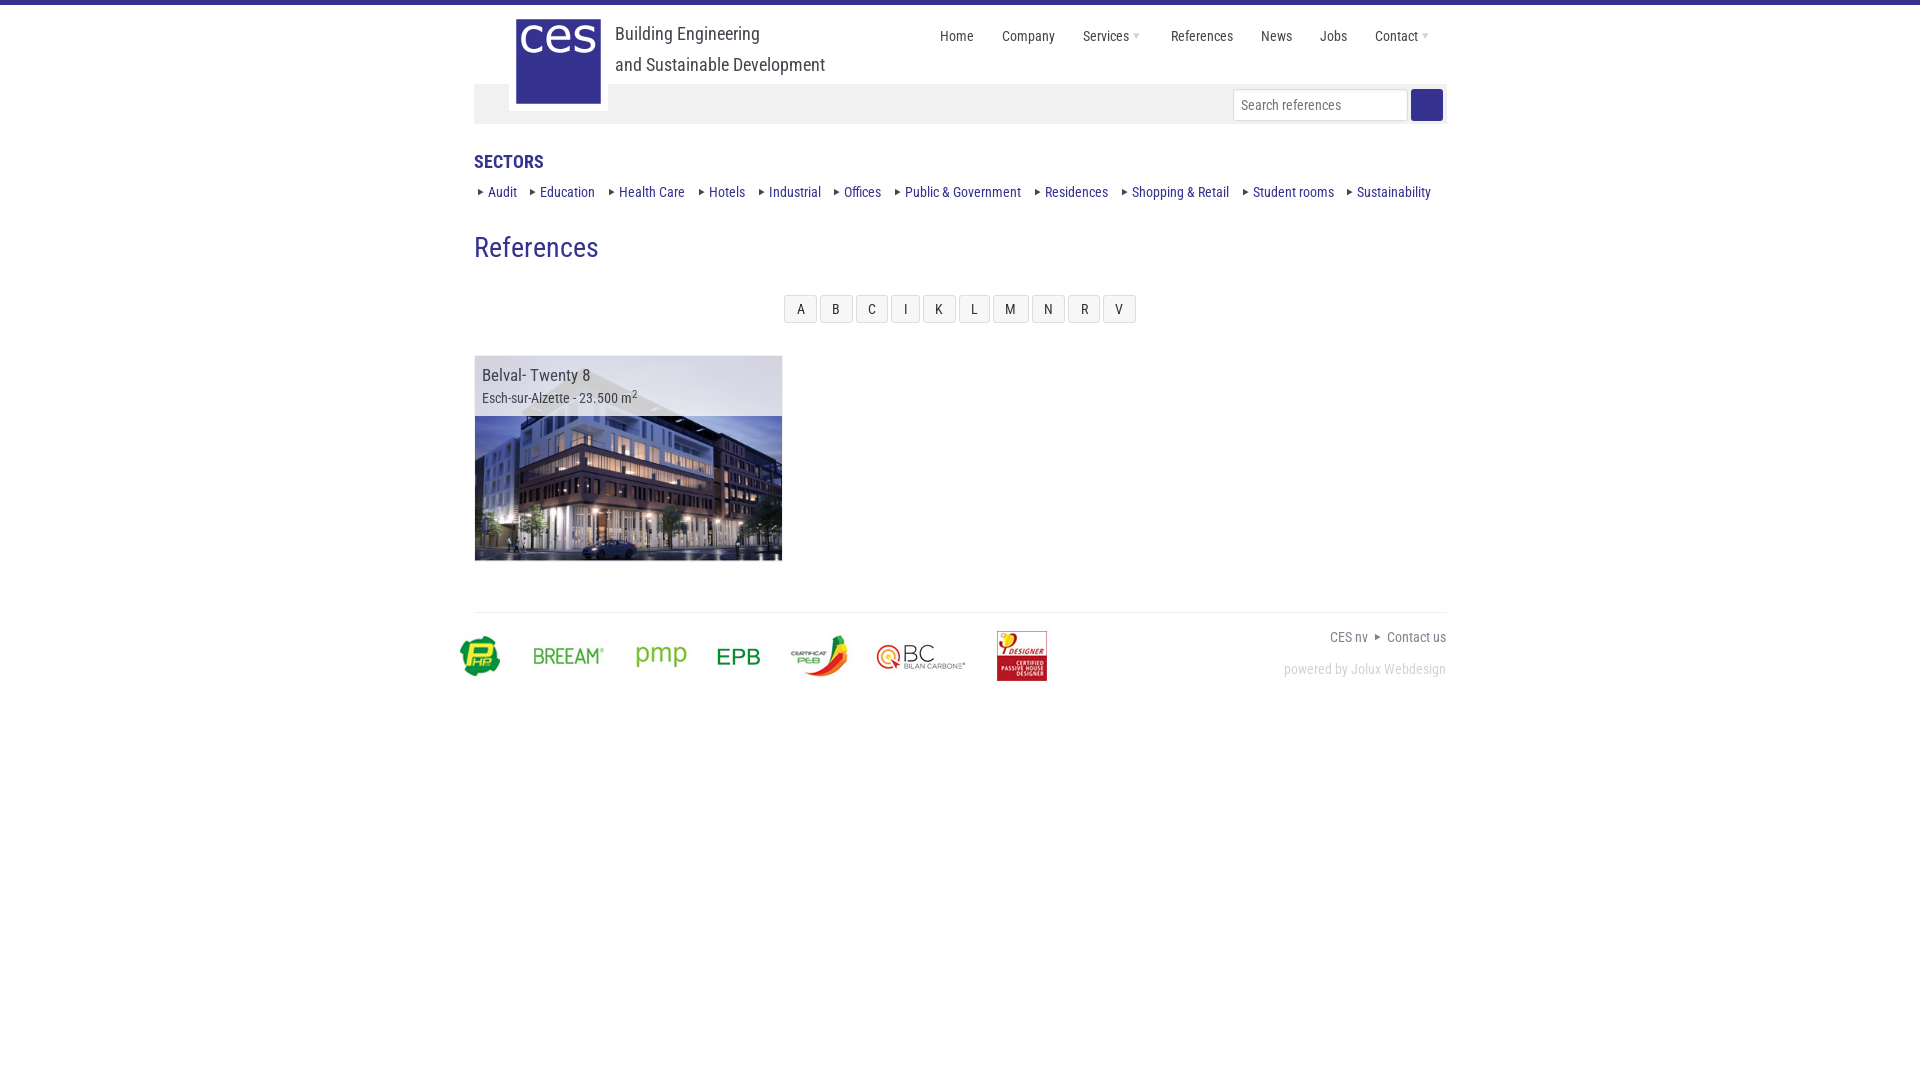 This screenshot has width=1920, height=1080. Describe the element at coordinates (1334, 36) in the screenshot. I see `Jobs` at that location.